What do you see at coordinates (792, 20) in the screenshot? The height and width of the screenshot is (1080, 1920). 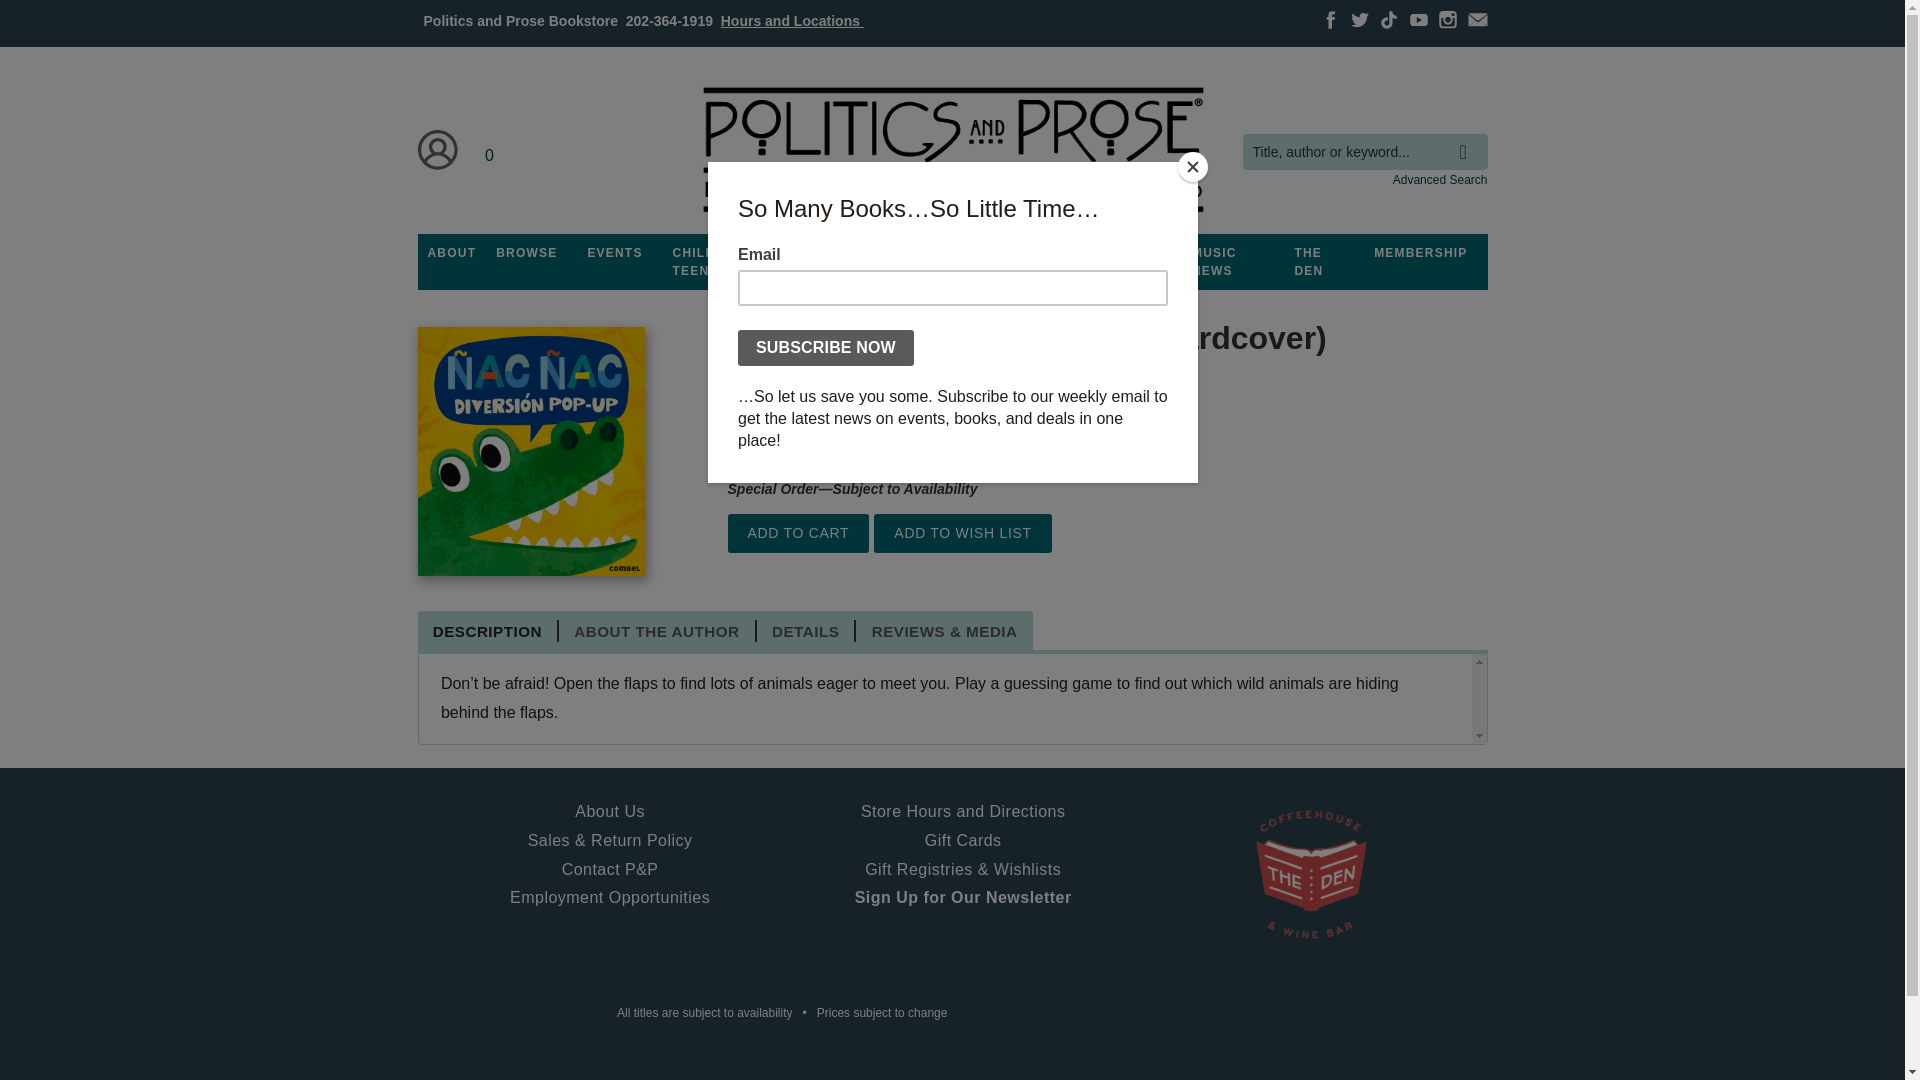 I see `See our store ours and locations` at bounding box center [792, 20].